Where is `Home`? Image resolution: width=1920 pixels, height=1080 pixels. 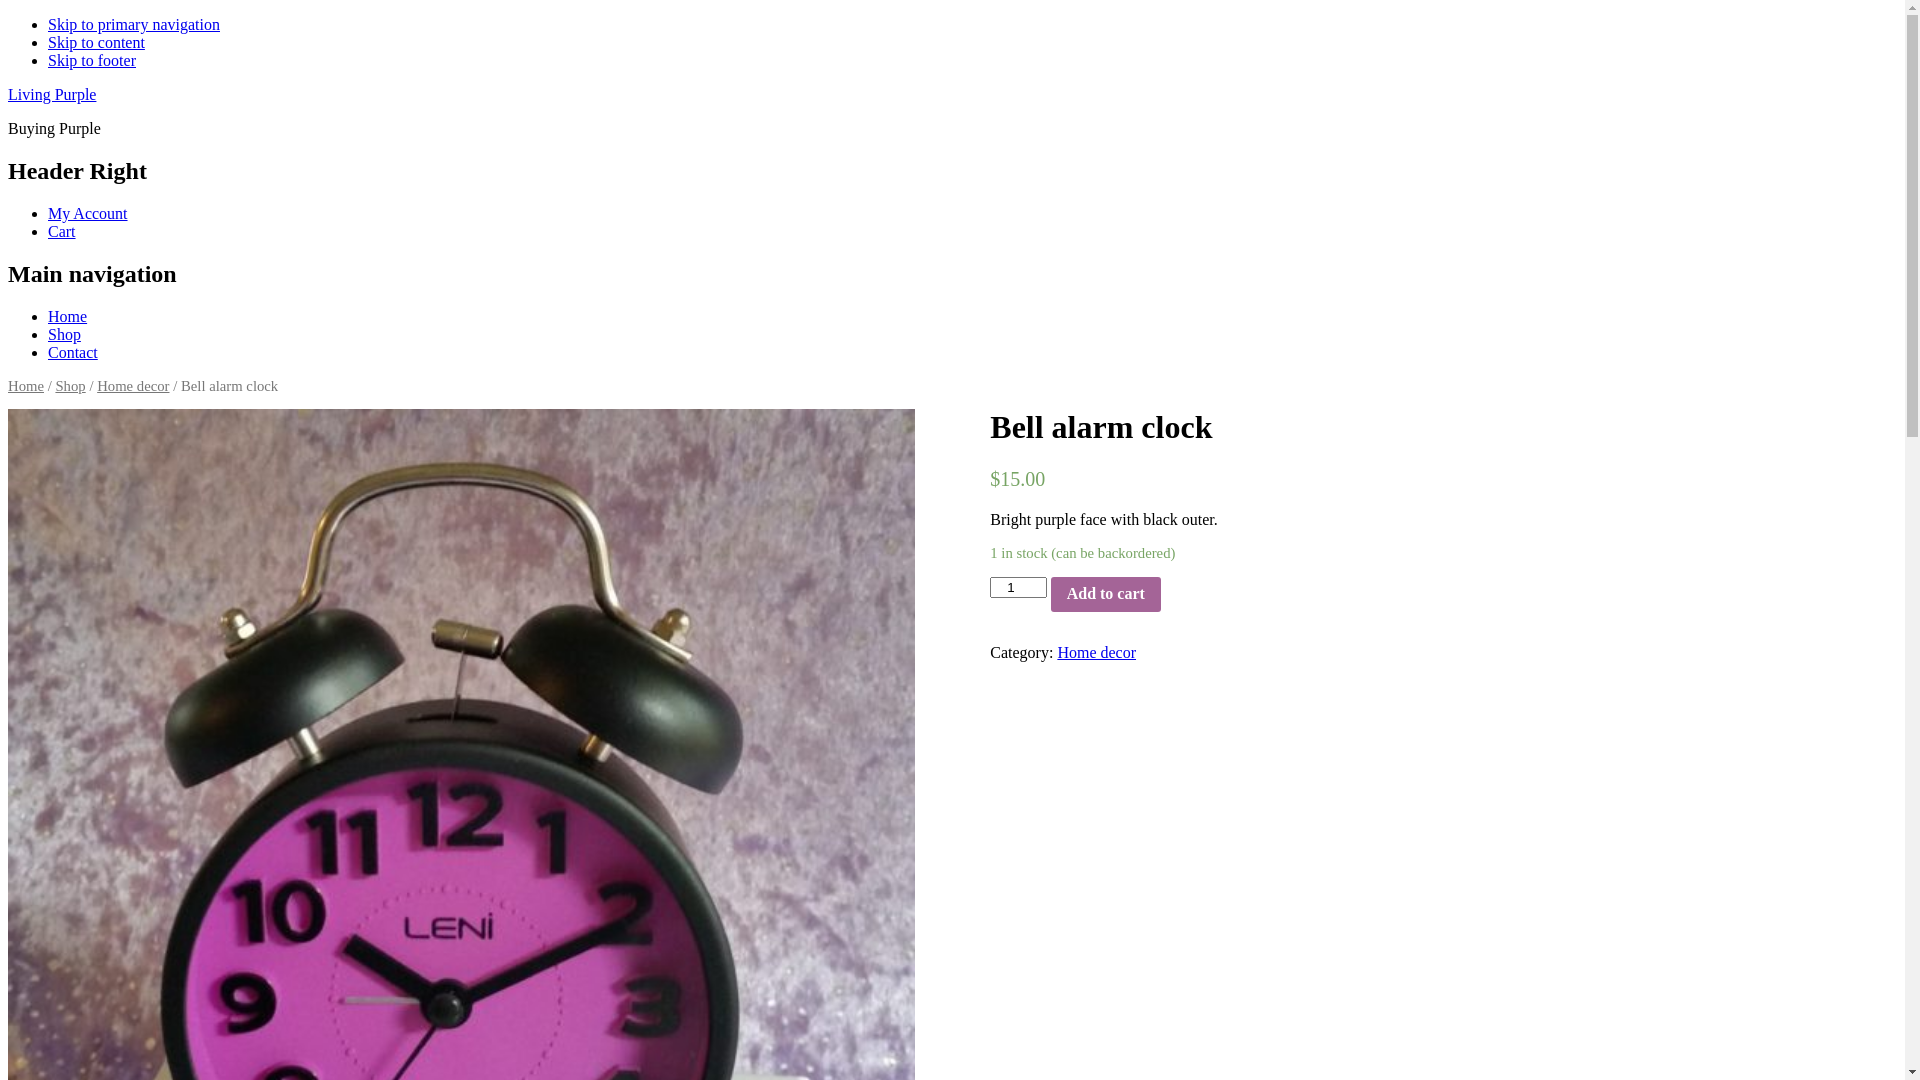 Home is located at coordinates (26, 386).